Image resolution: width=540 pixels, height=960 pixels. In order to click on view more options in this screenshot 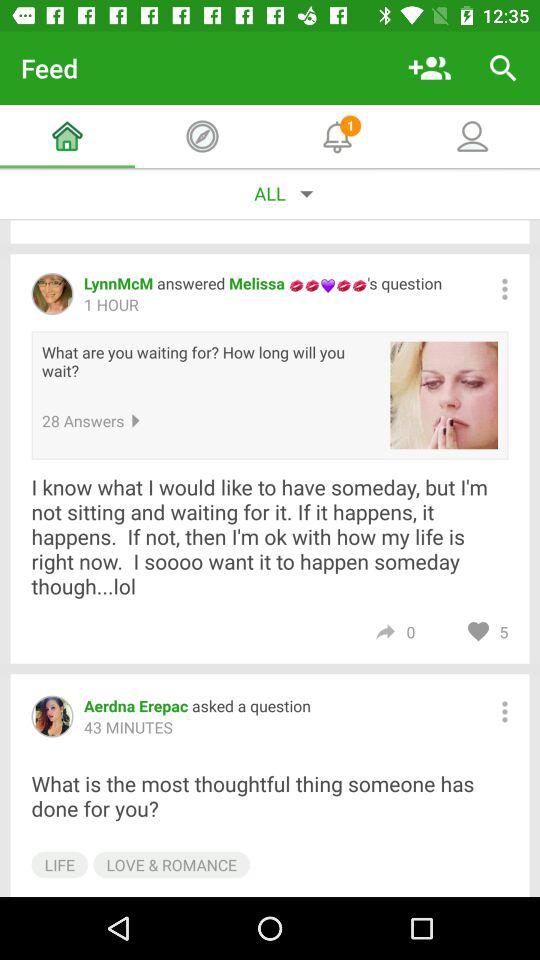, I will do `click(504, 712)`.